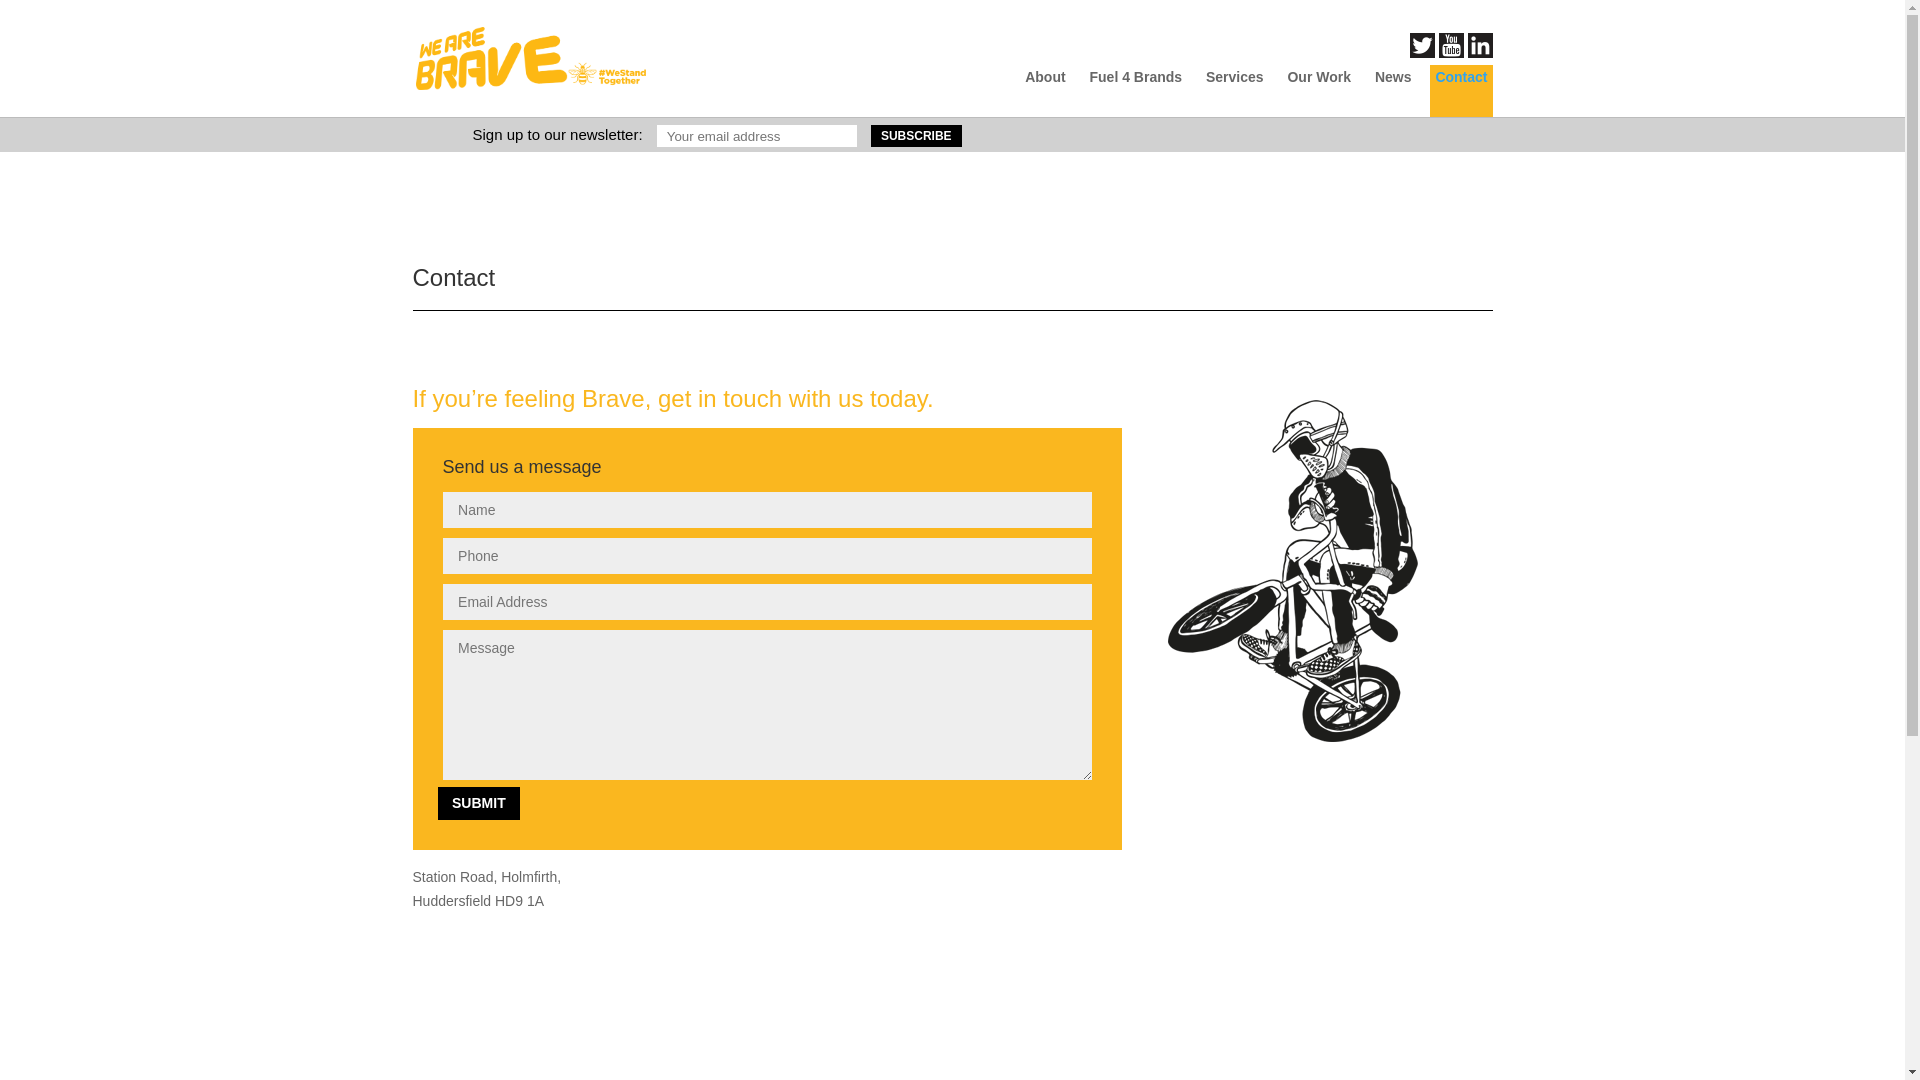  What do you see at coordinates (1318, 90) in the screenshot?
I see `Our Work` at bounding box center [1318, 90].